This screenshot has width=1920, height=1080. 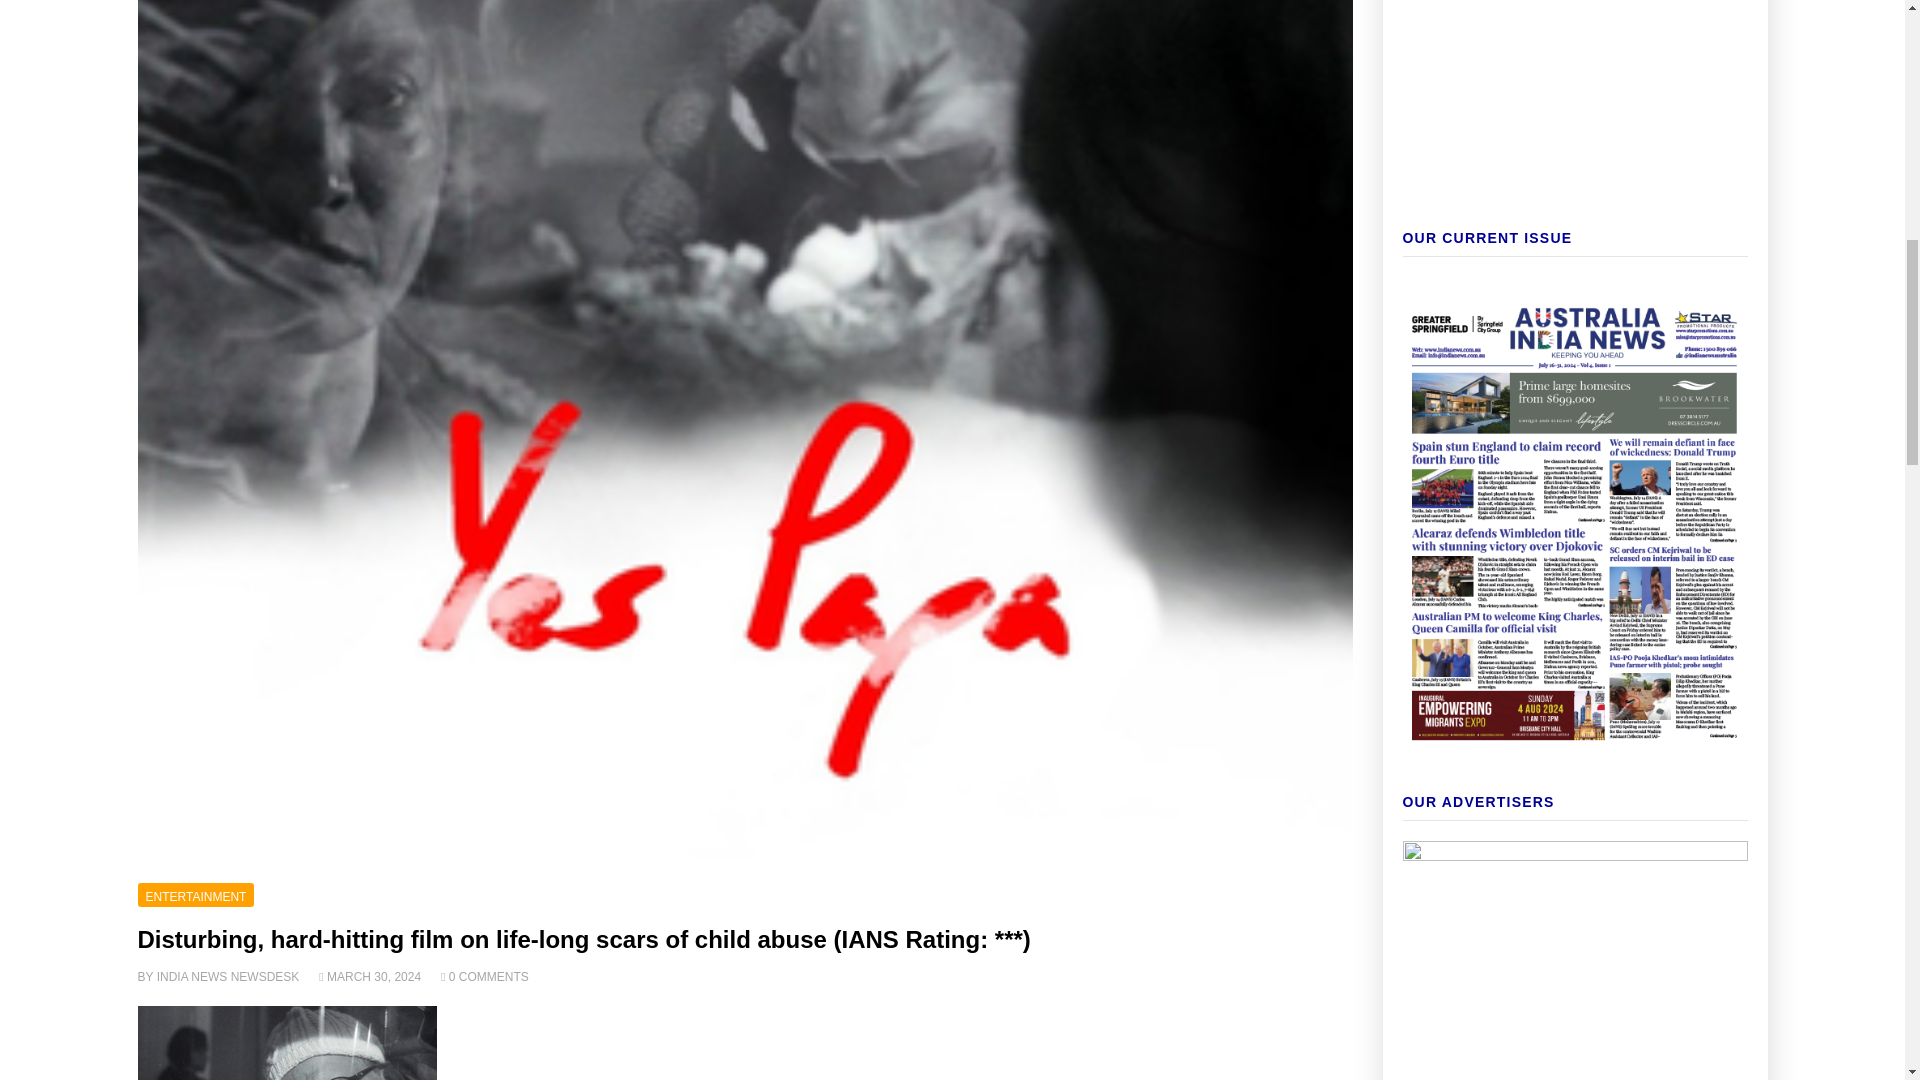 What do you see at coordinates (1574, 122) in the screenshot?
I see `YouTube video player` at bounding box center [1574, 122].